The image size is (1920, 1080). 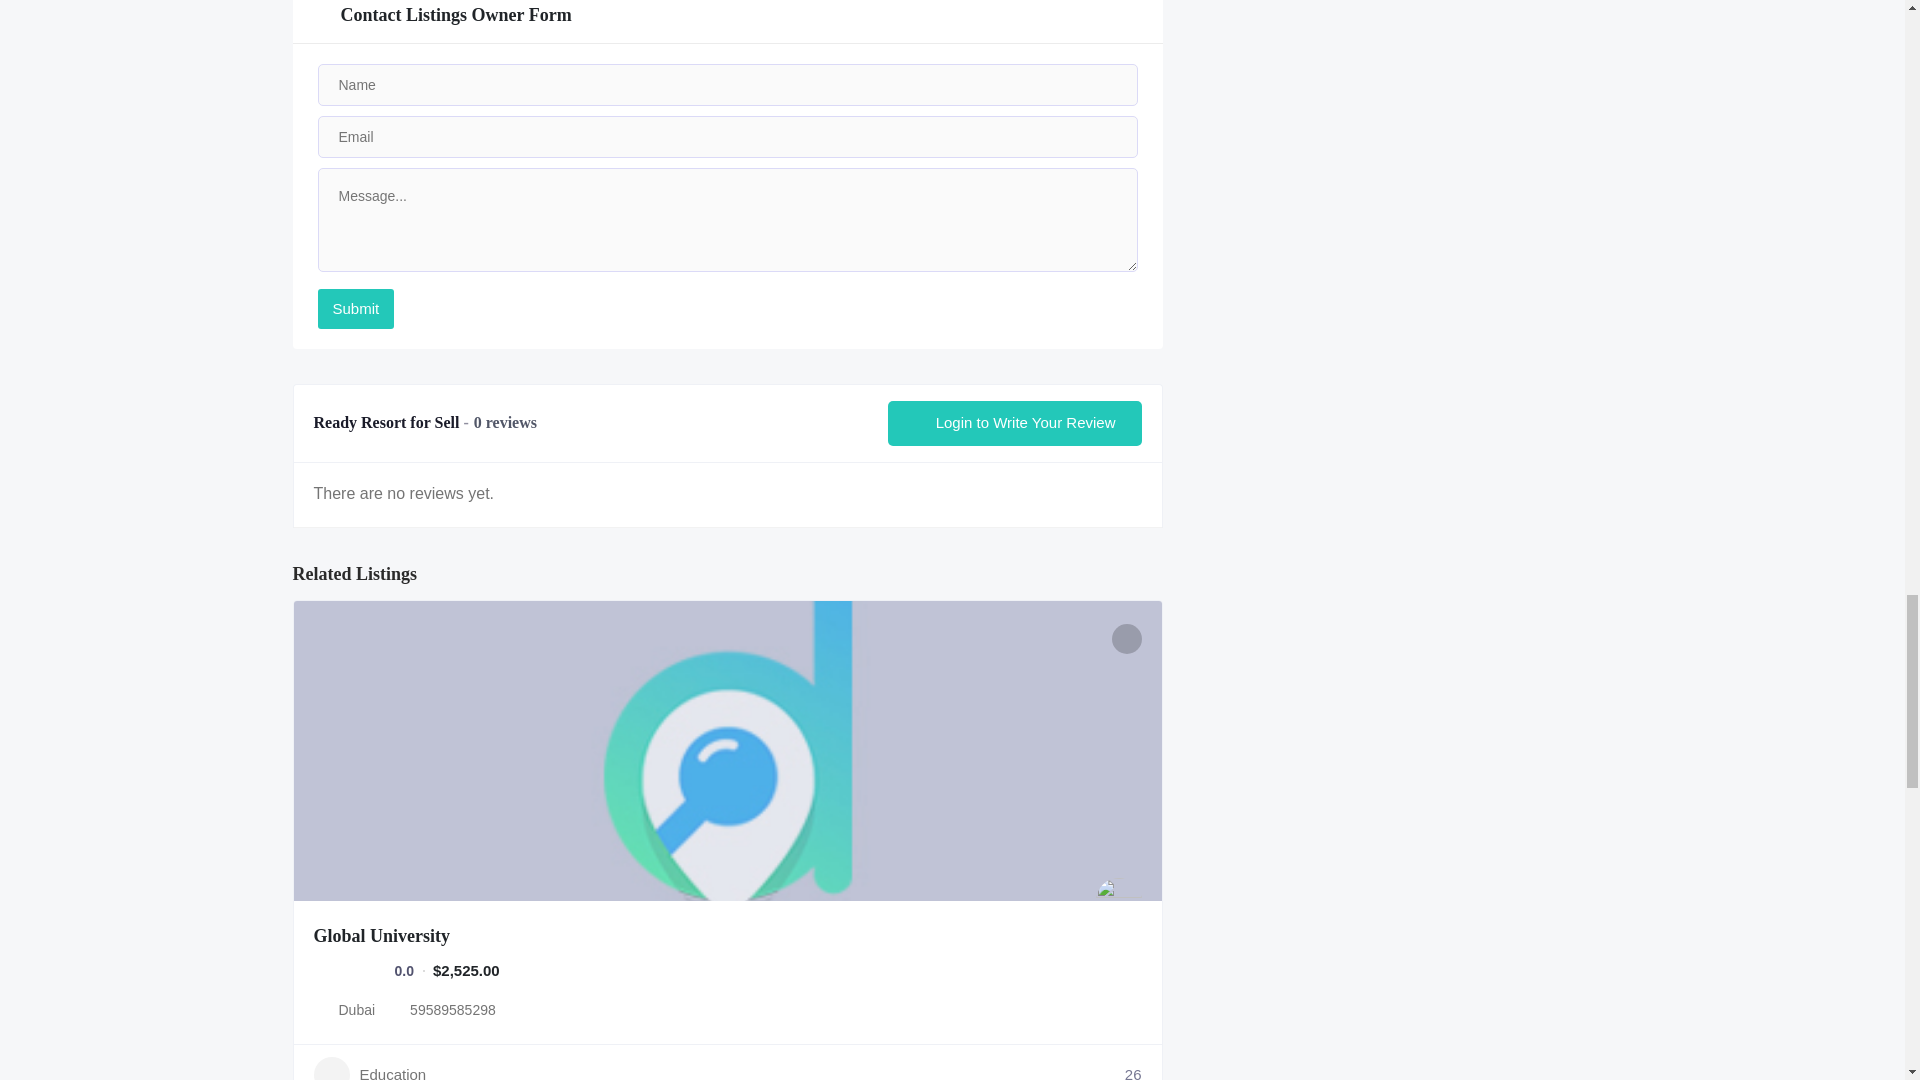 What do you see at coordinates (356, 309) in the screenshot?
I see `Submit` at bounding box center [356, 309].